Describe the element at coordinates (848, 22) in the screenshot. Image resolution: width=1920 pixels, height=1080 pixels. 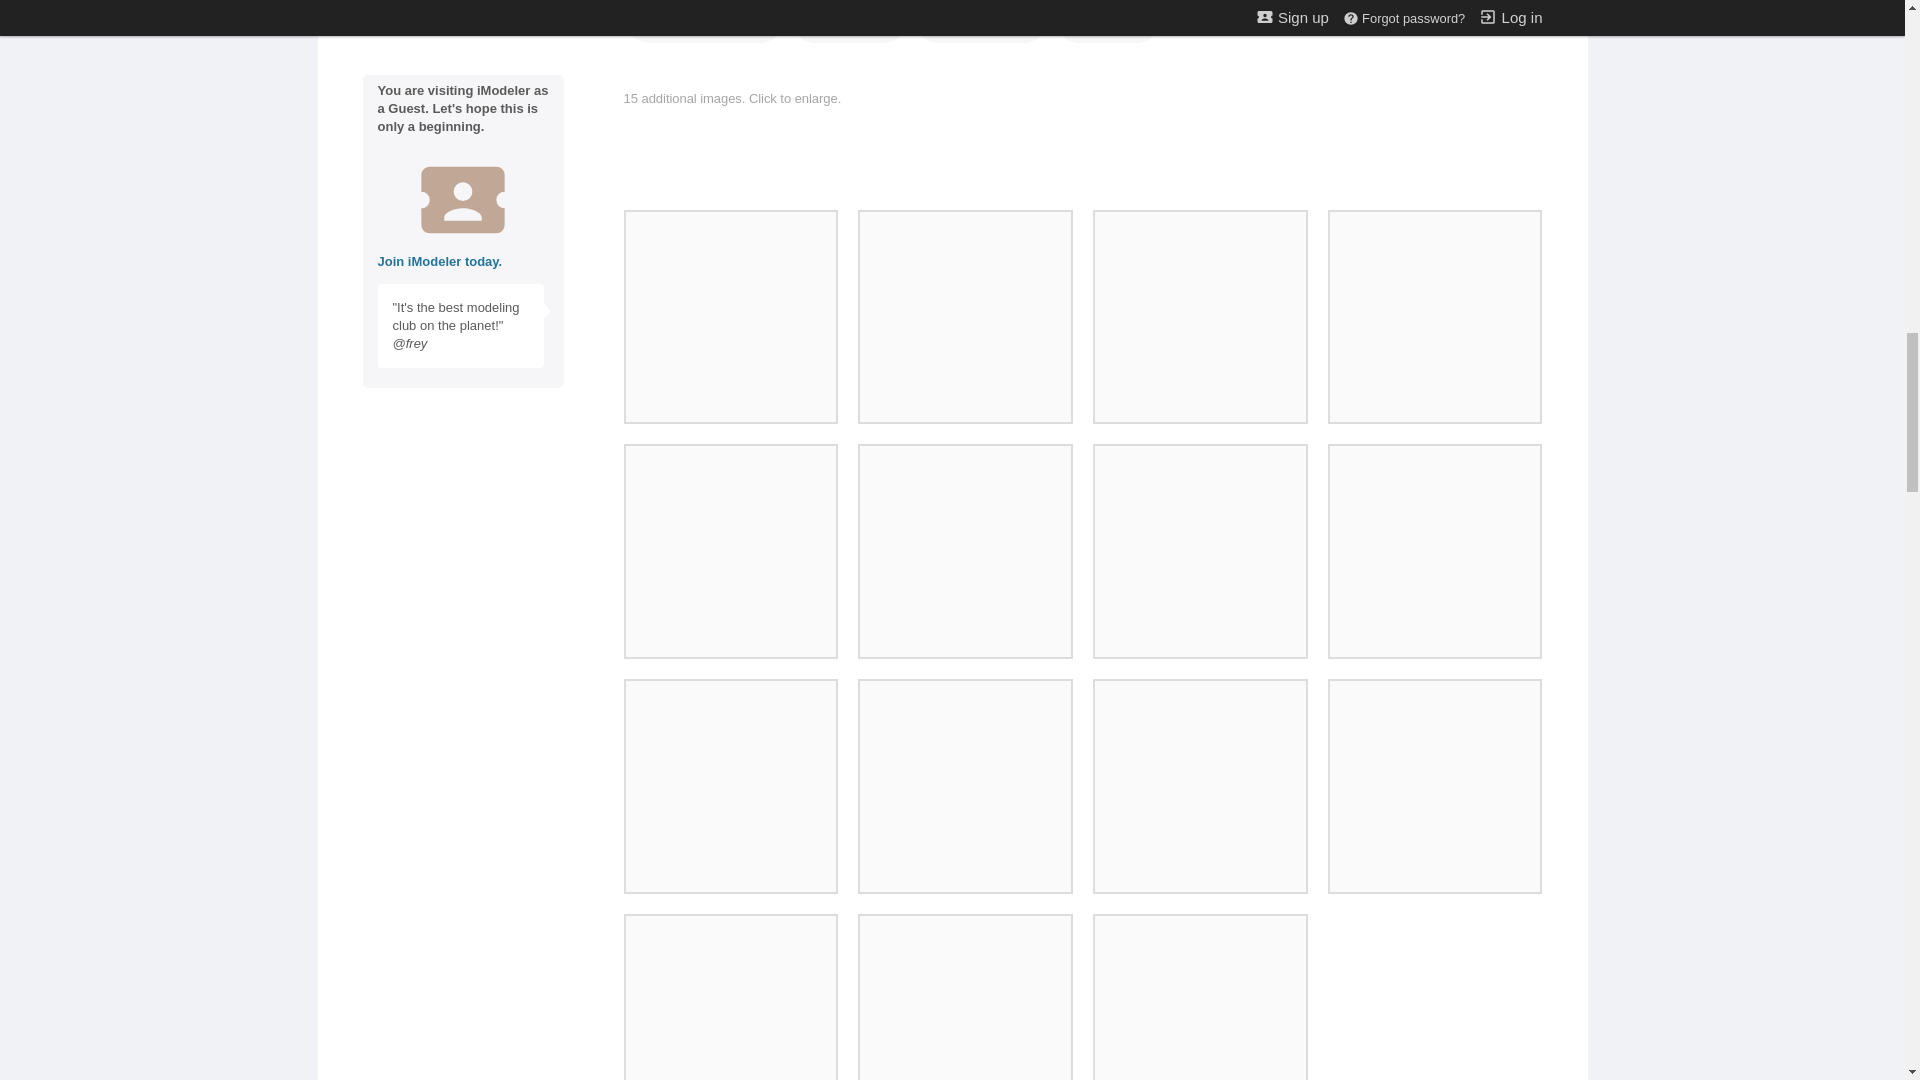
I see `I'm fond of this` at that location.